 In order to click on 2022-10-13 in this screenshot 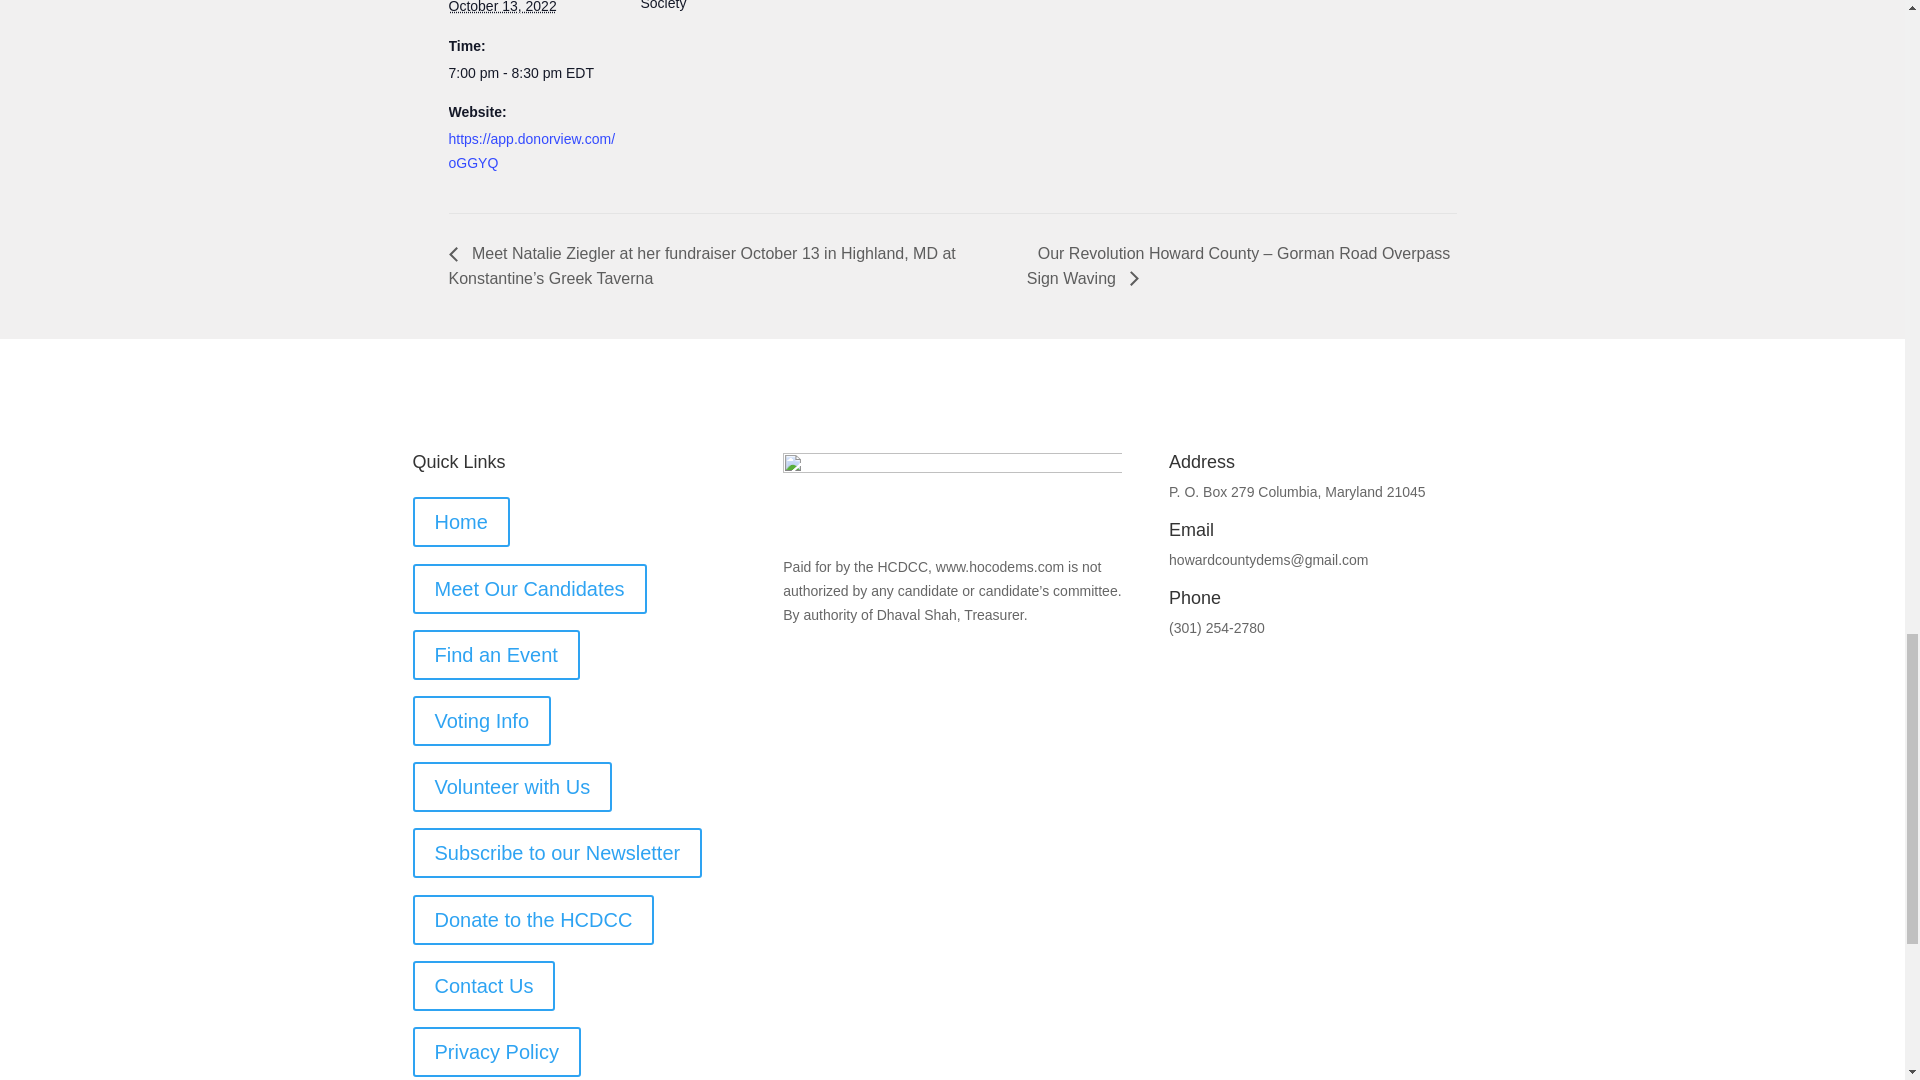, I will do `click(502, 7)`.